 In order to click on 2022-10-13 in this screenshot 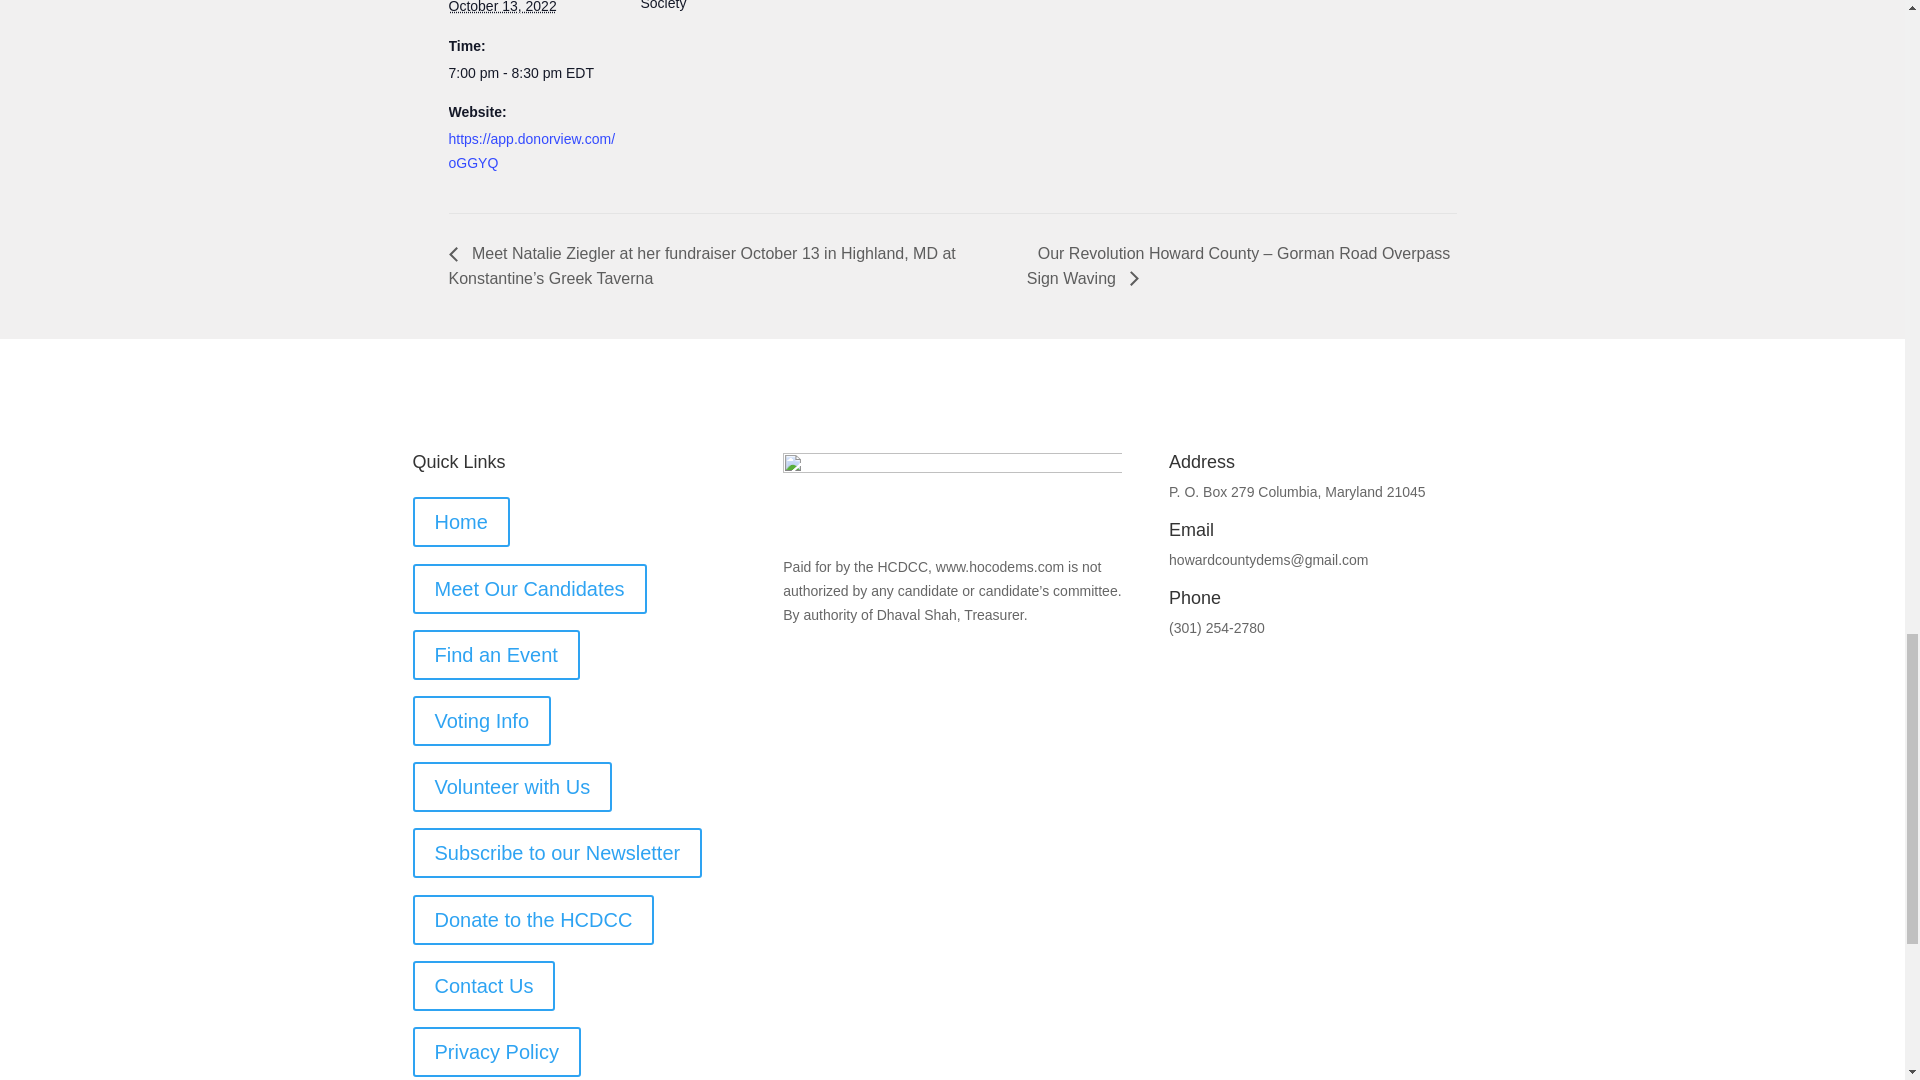, I will do `click(502, 7)`.